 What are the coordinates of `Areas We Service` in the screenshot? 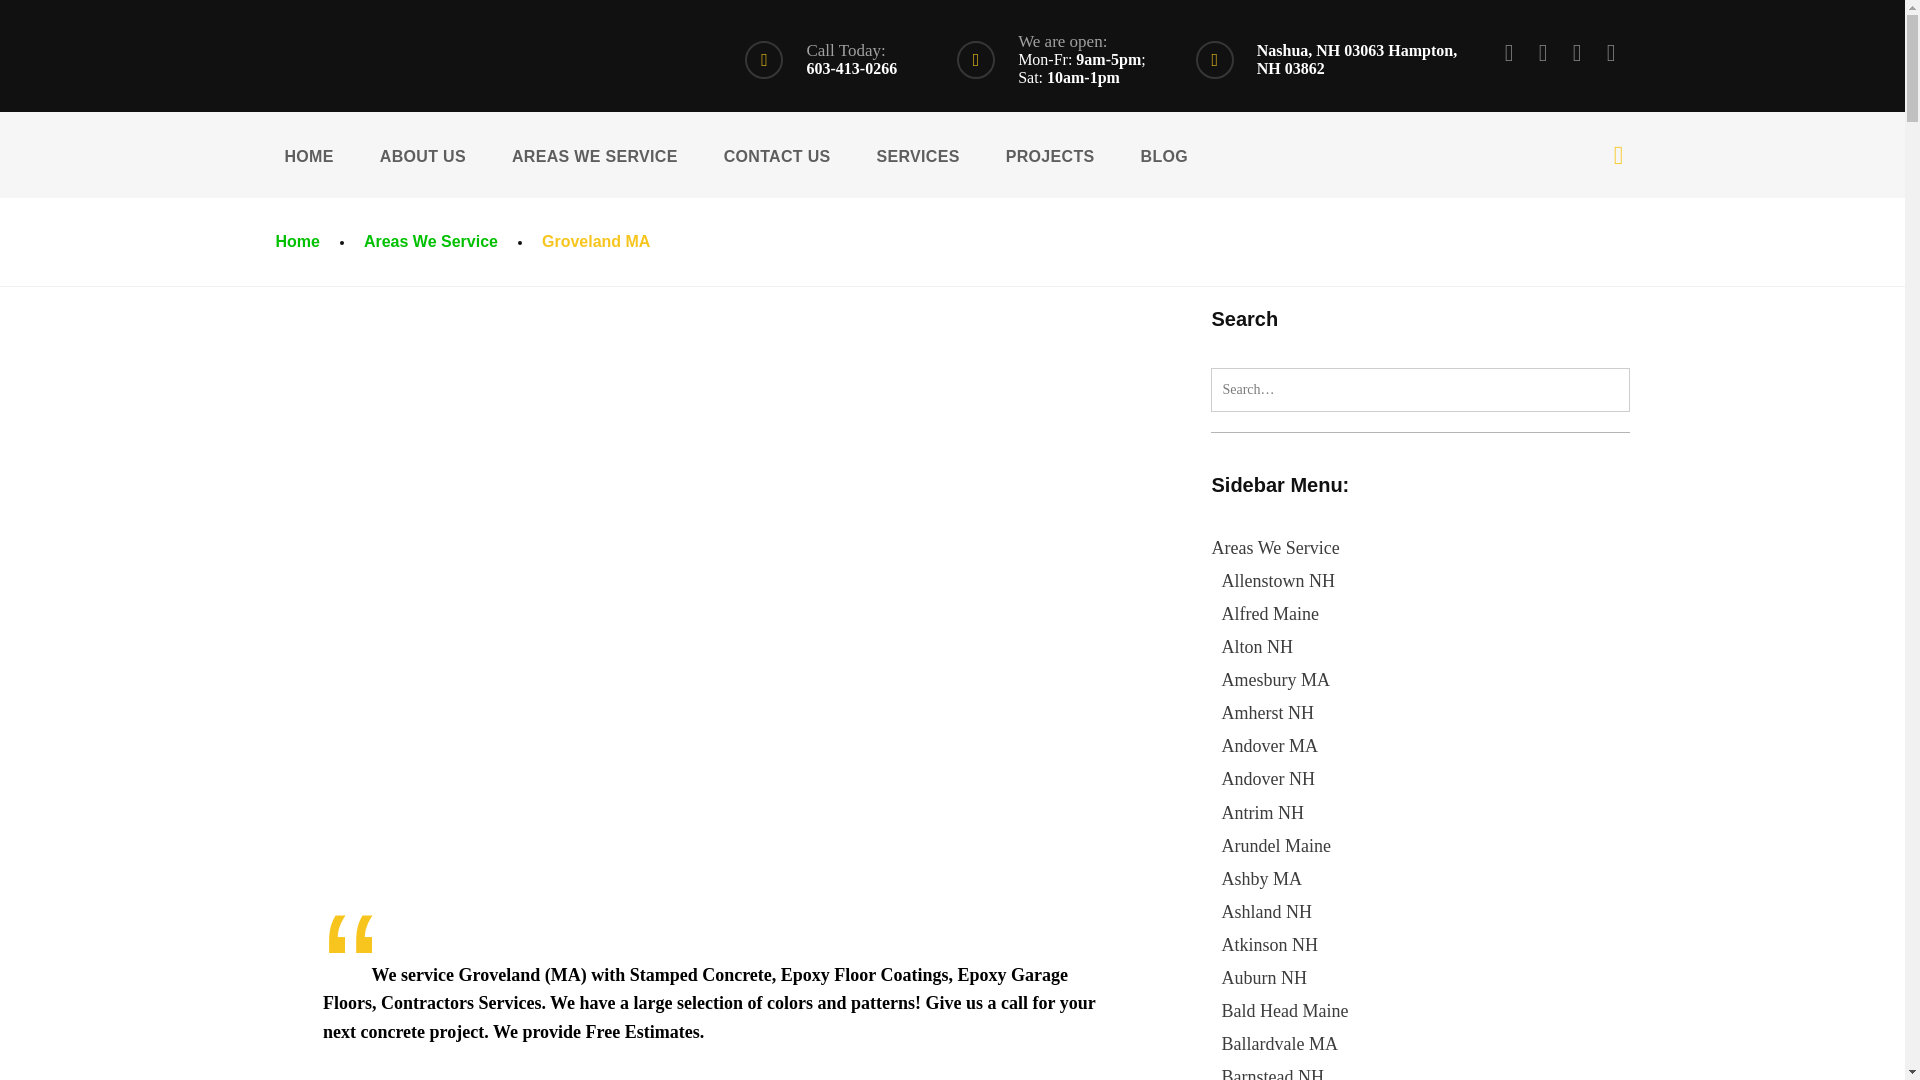 It's located at (430, 241).